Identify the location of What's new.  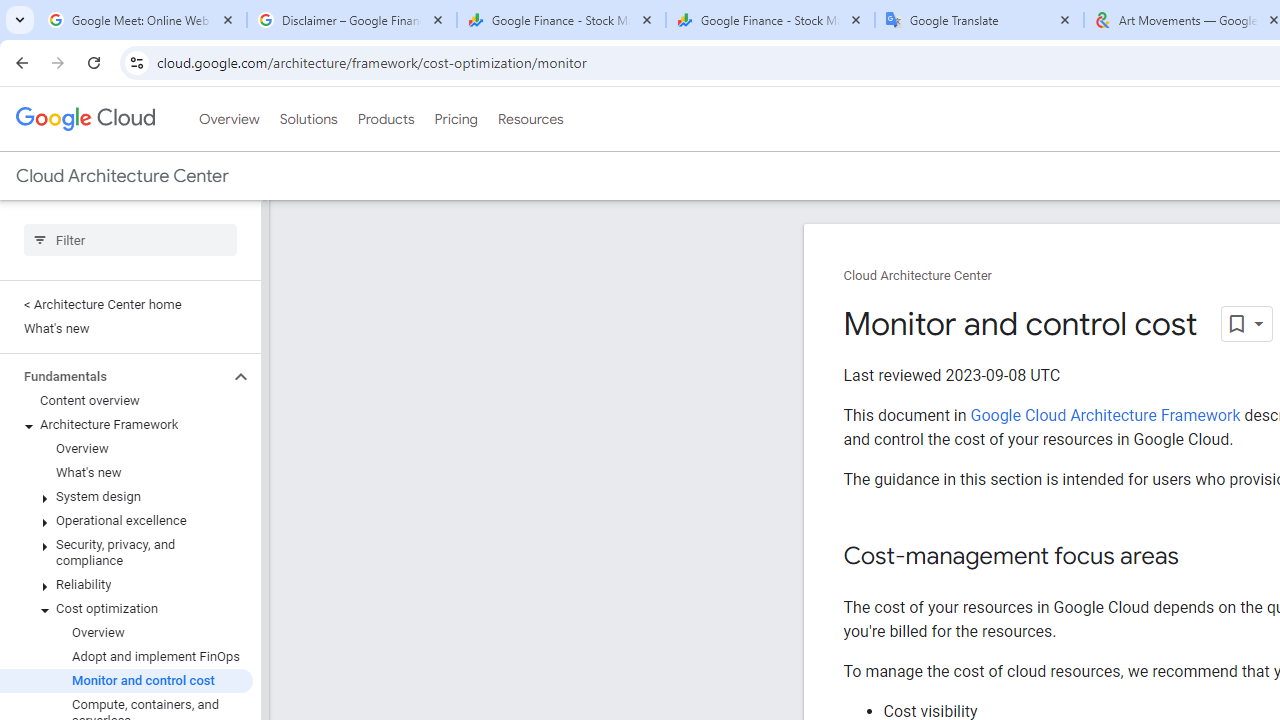
(126, 472).